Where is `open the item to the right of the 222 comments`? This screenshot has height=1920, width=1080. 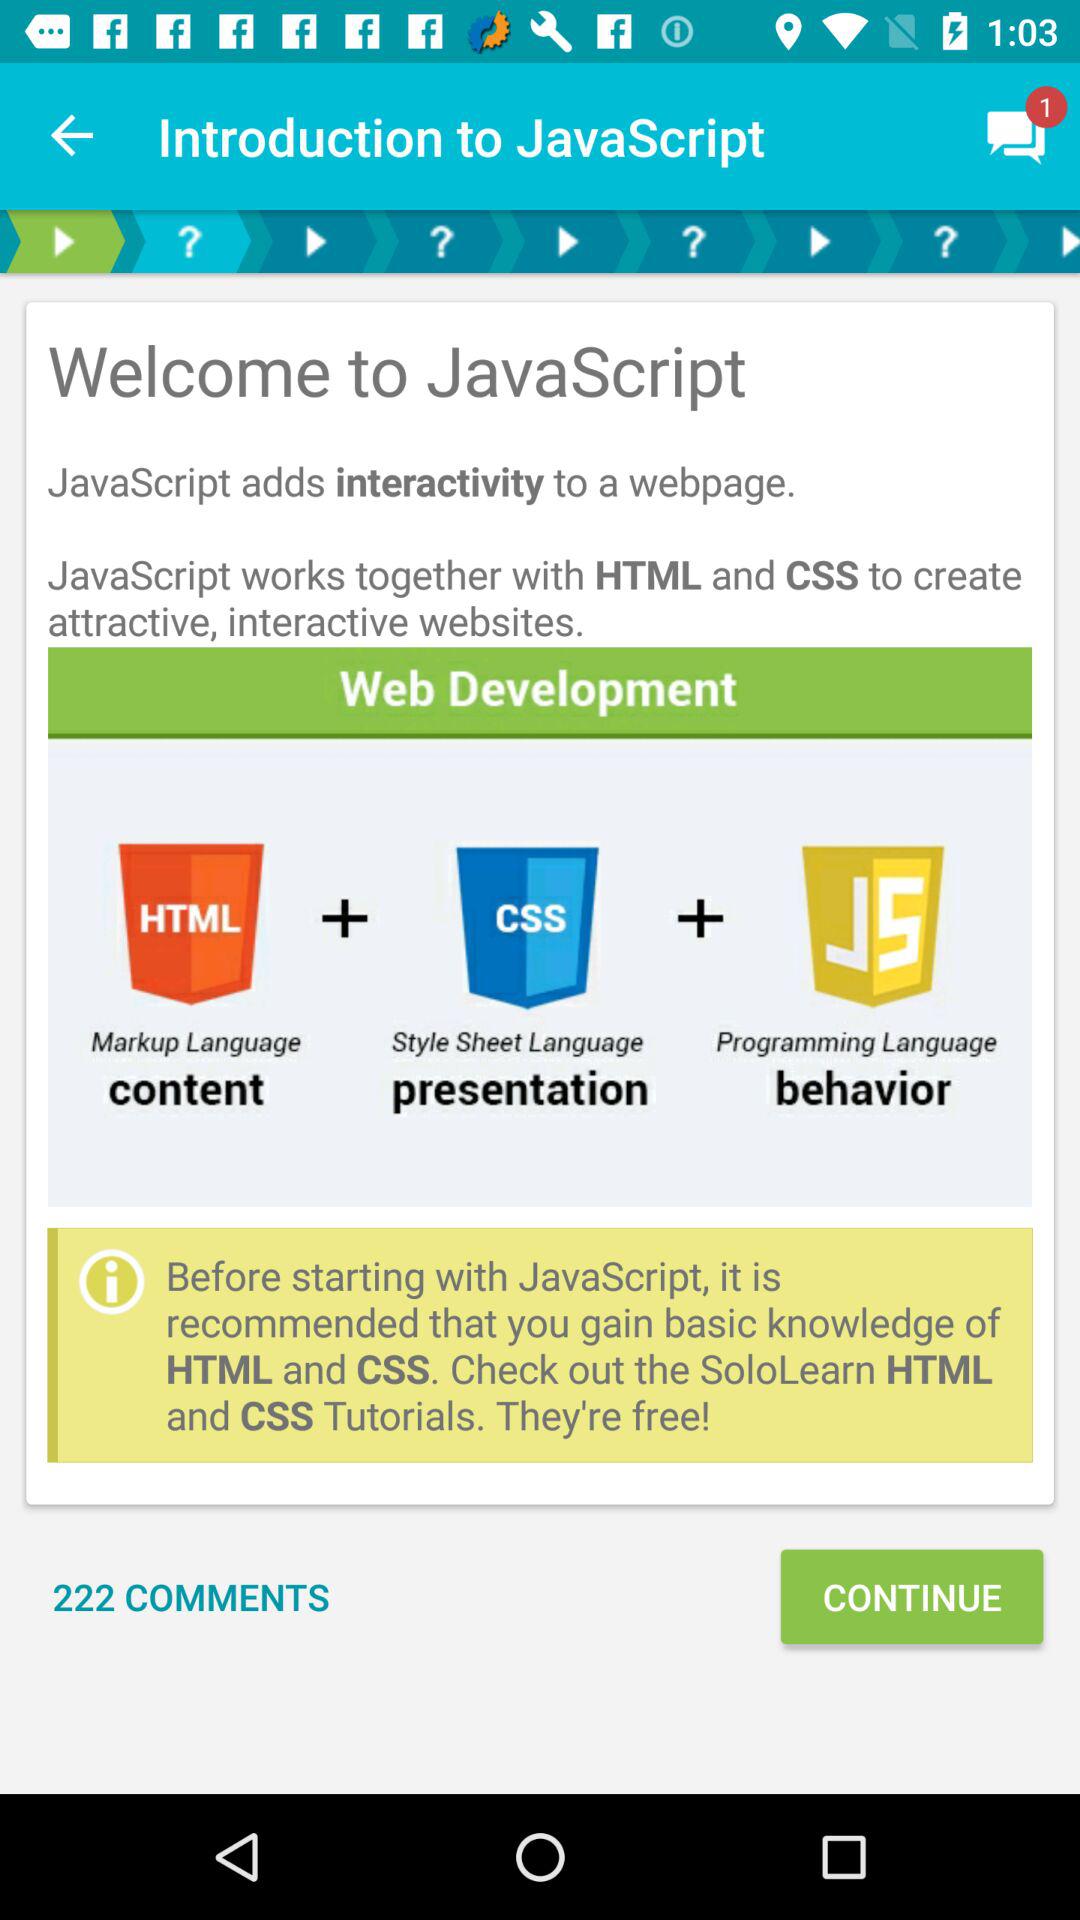 open the item to the right of the 222 comments is located at coordinates (911, 1596).